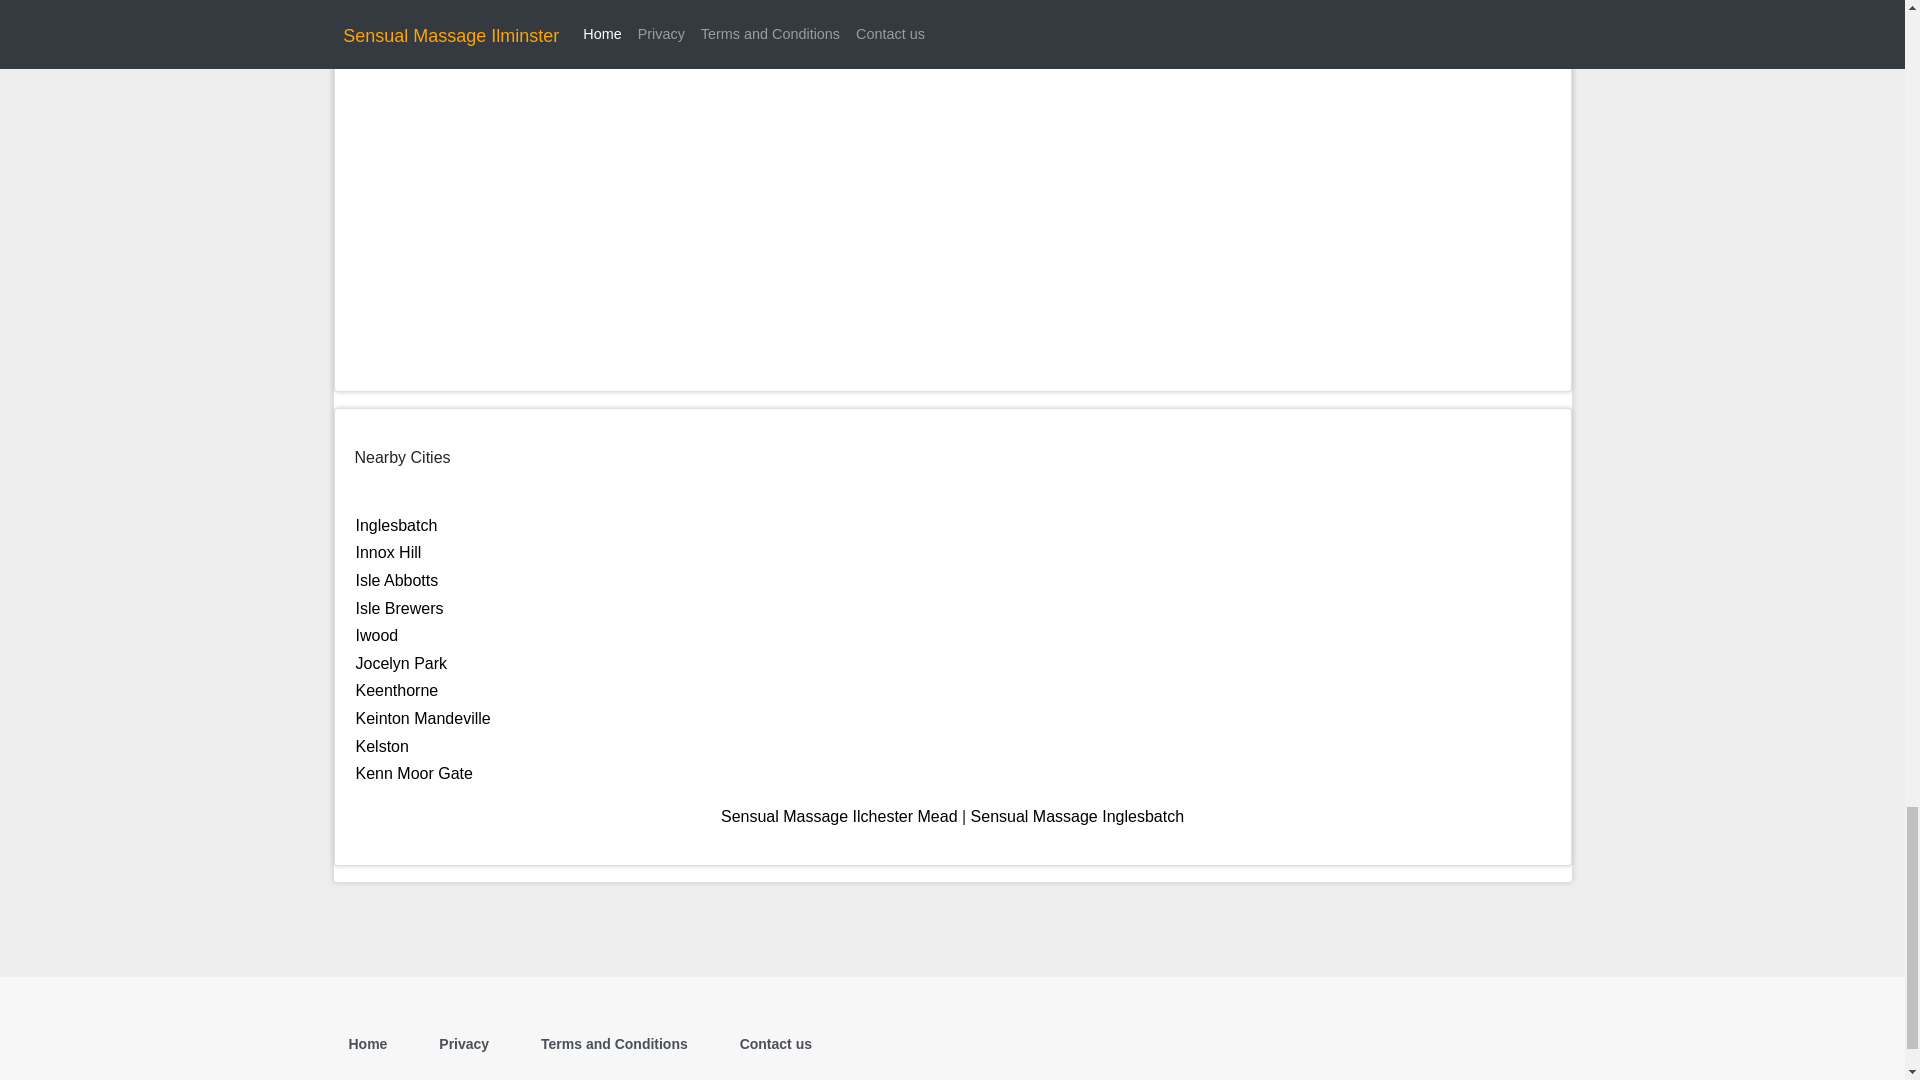 The height and width of the screenshot is (1080, 1920). I want to click on Sensual Massage Ilchester Mead, so click(840, 816).